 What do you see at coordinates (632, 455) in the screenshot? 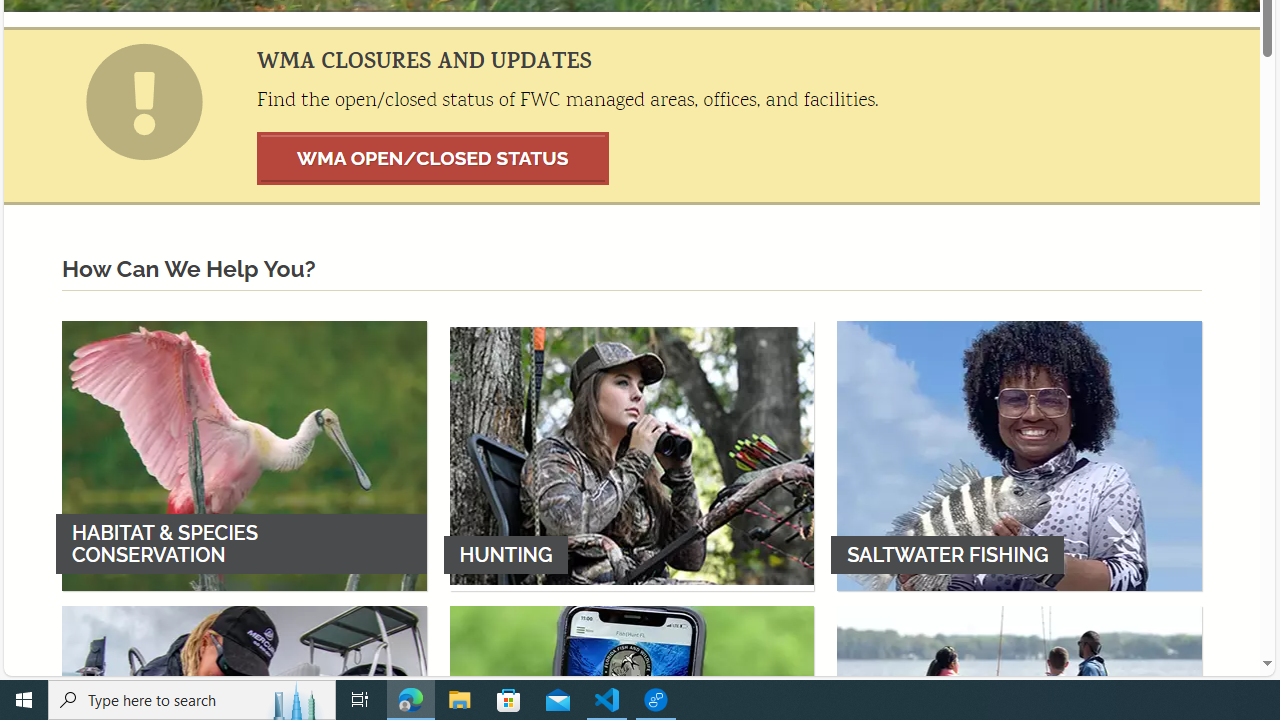
I see `HUNTING` at bounding box center [632, 455].